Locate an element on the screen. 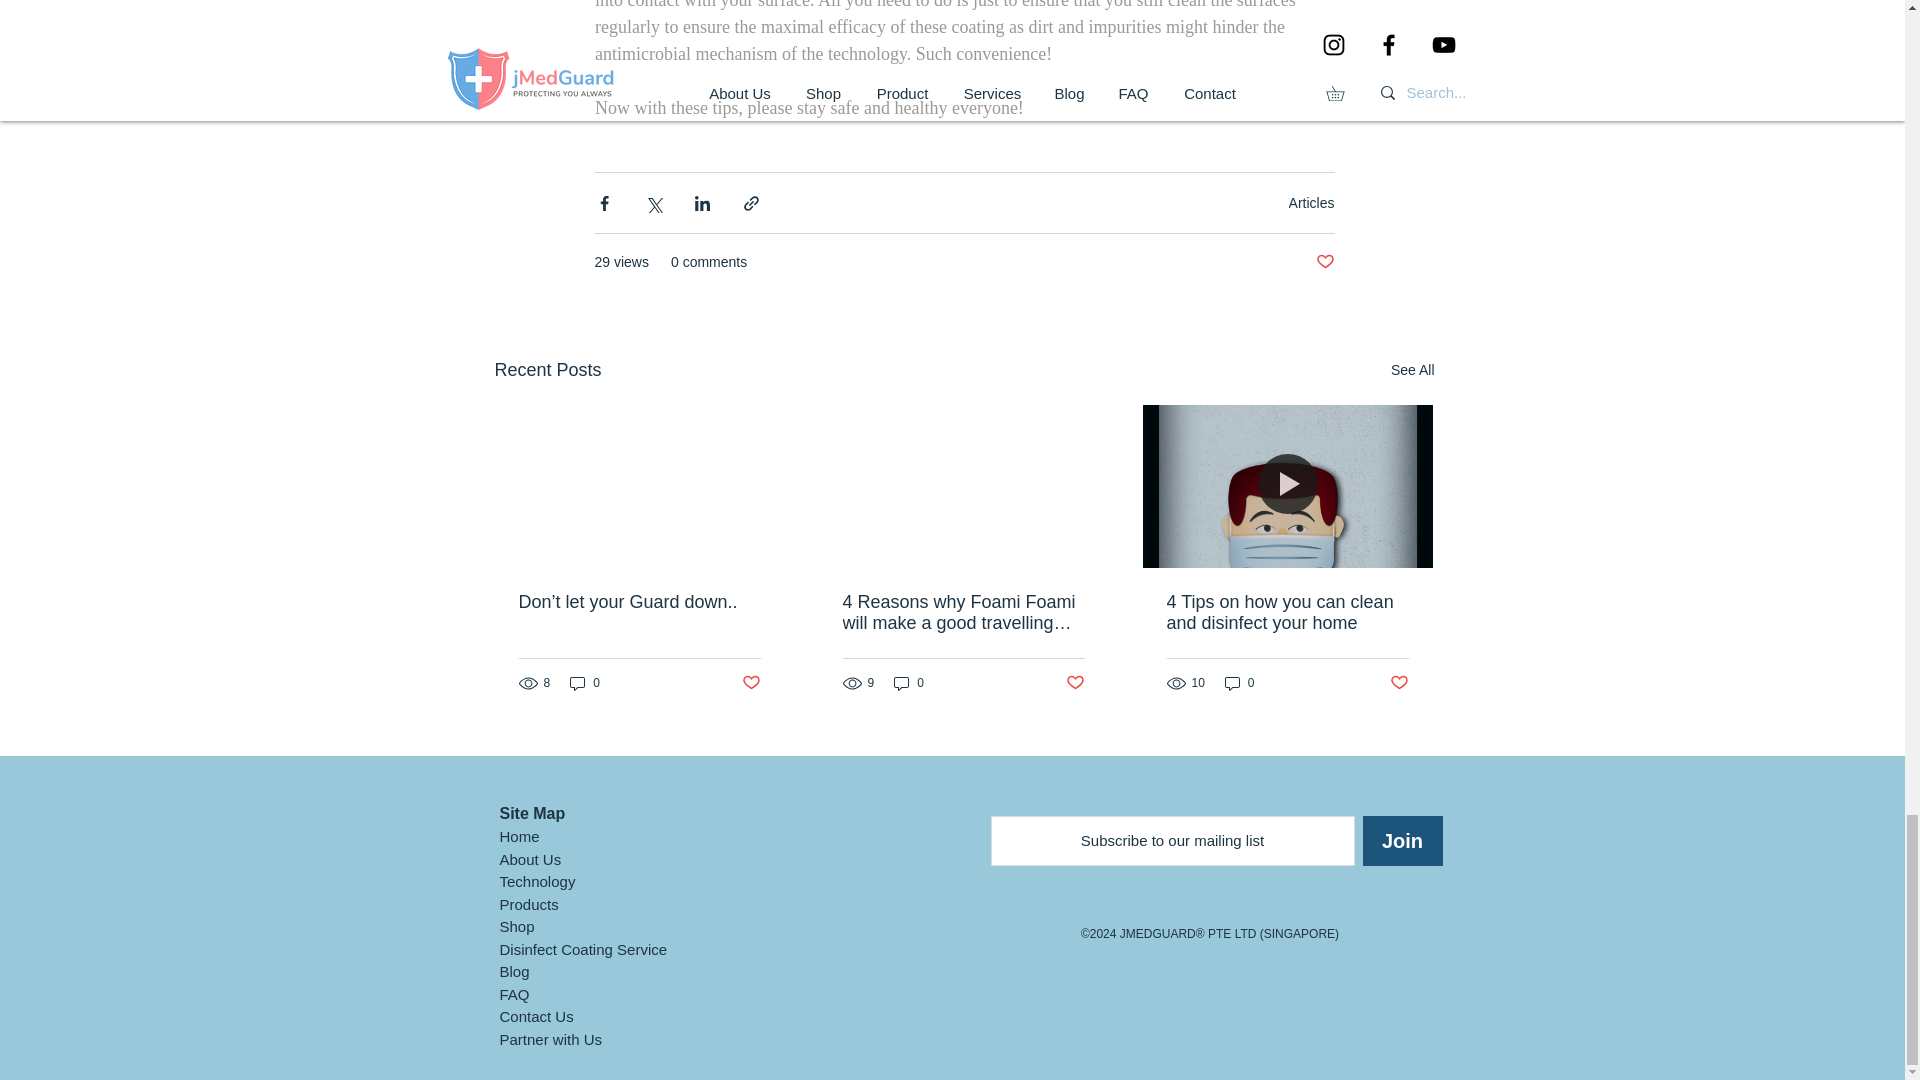 The height and width of the screenshot is (1080, 1920). Articles is located at coordinates (1311, 202).